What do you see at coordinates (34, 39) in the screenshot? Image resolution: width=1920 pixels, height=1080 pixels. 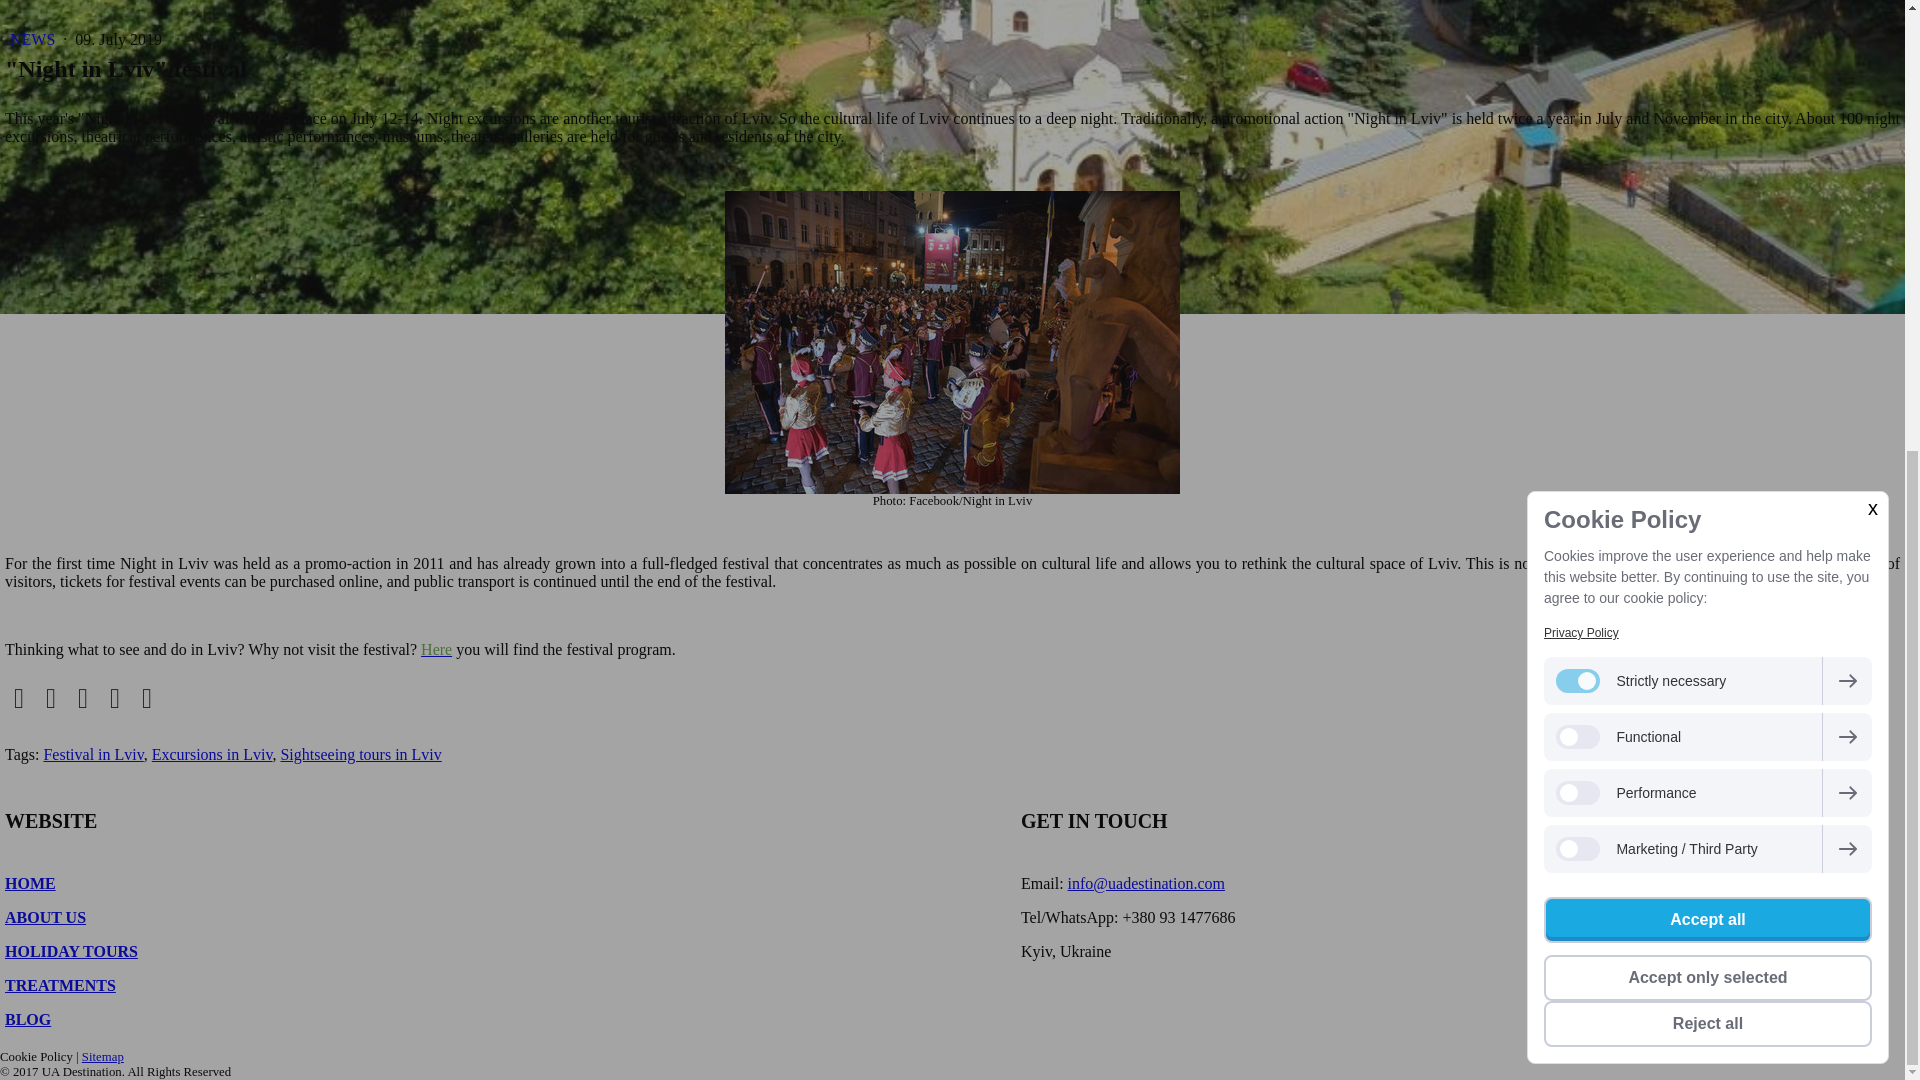 I see `NEWS` at bounding box center [34, 39].